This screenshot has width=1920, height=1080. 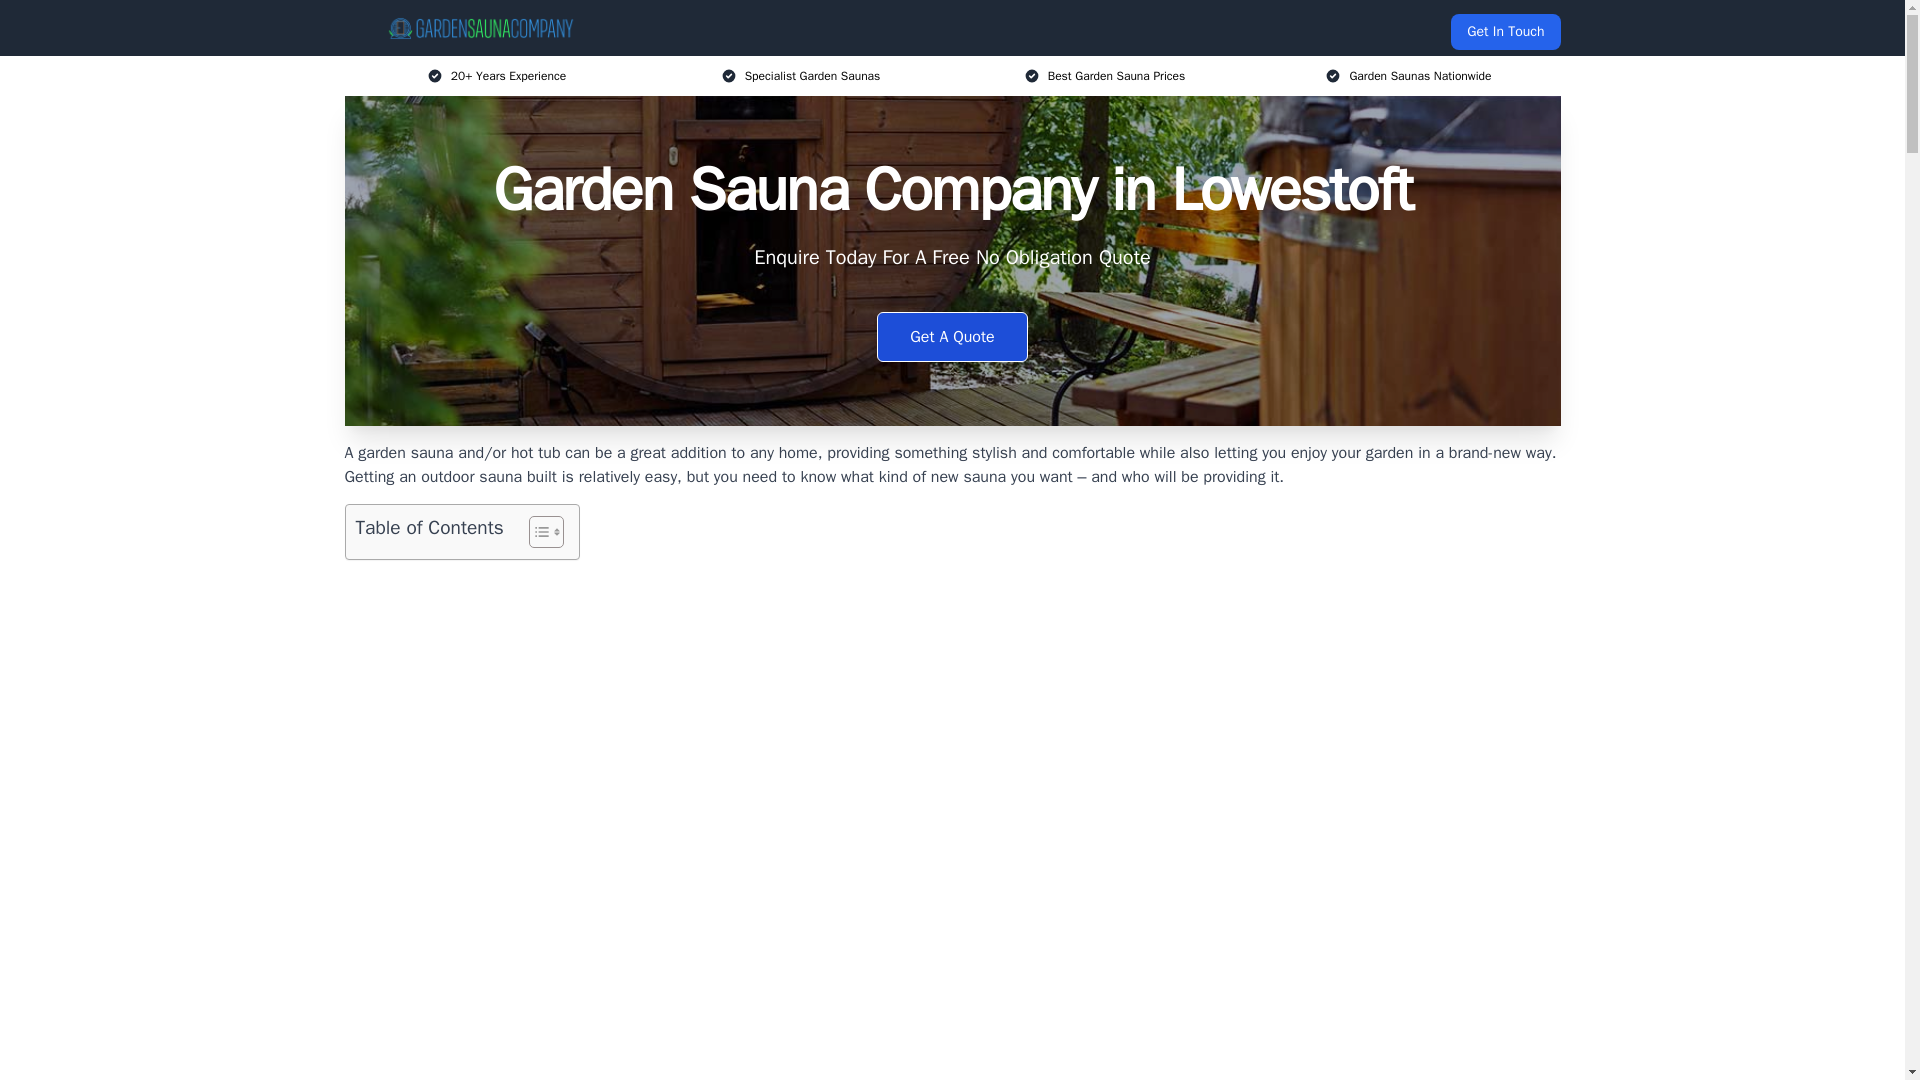 I want to click on Get In Touch, so click(x=1505, y=32).